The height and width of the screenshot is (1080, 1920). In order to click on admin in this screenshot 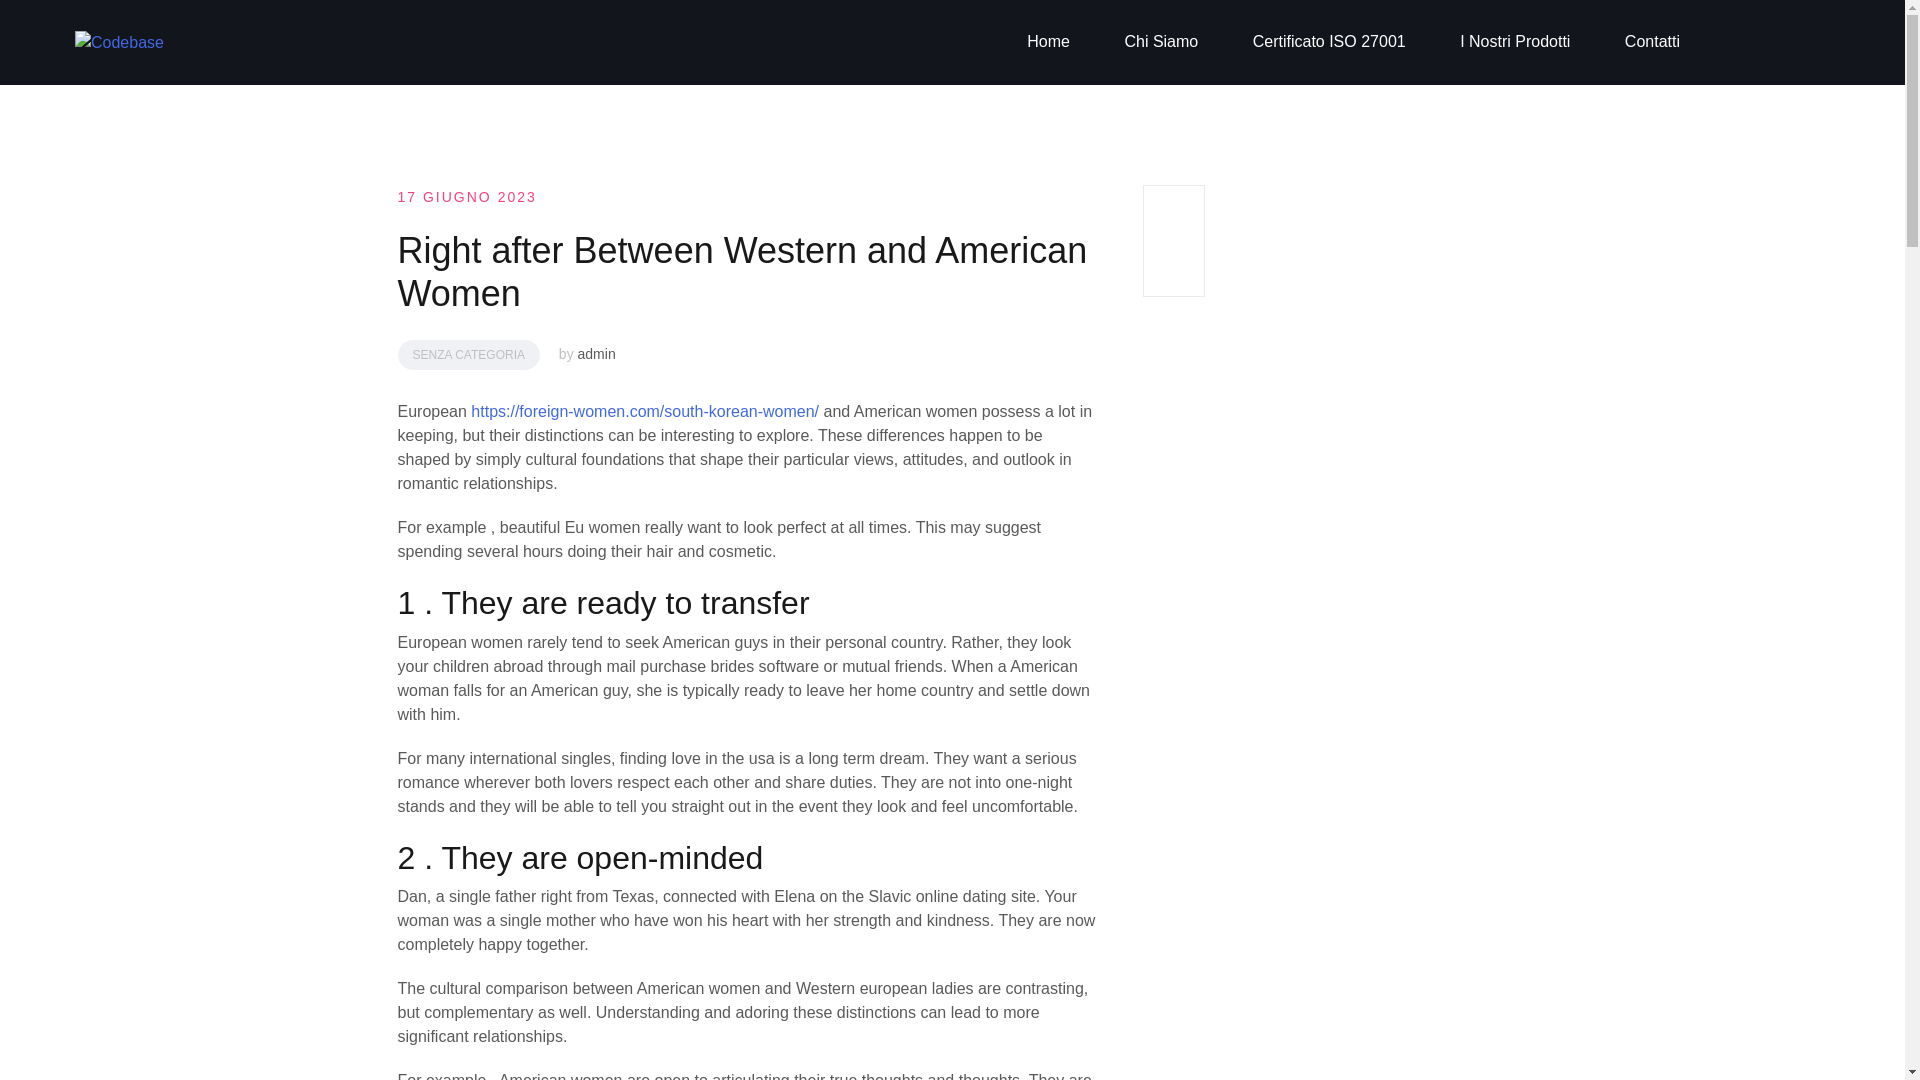, I will do `click(596, 353)`.